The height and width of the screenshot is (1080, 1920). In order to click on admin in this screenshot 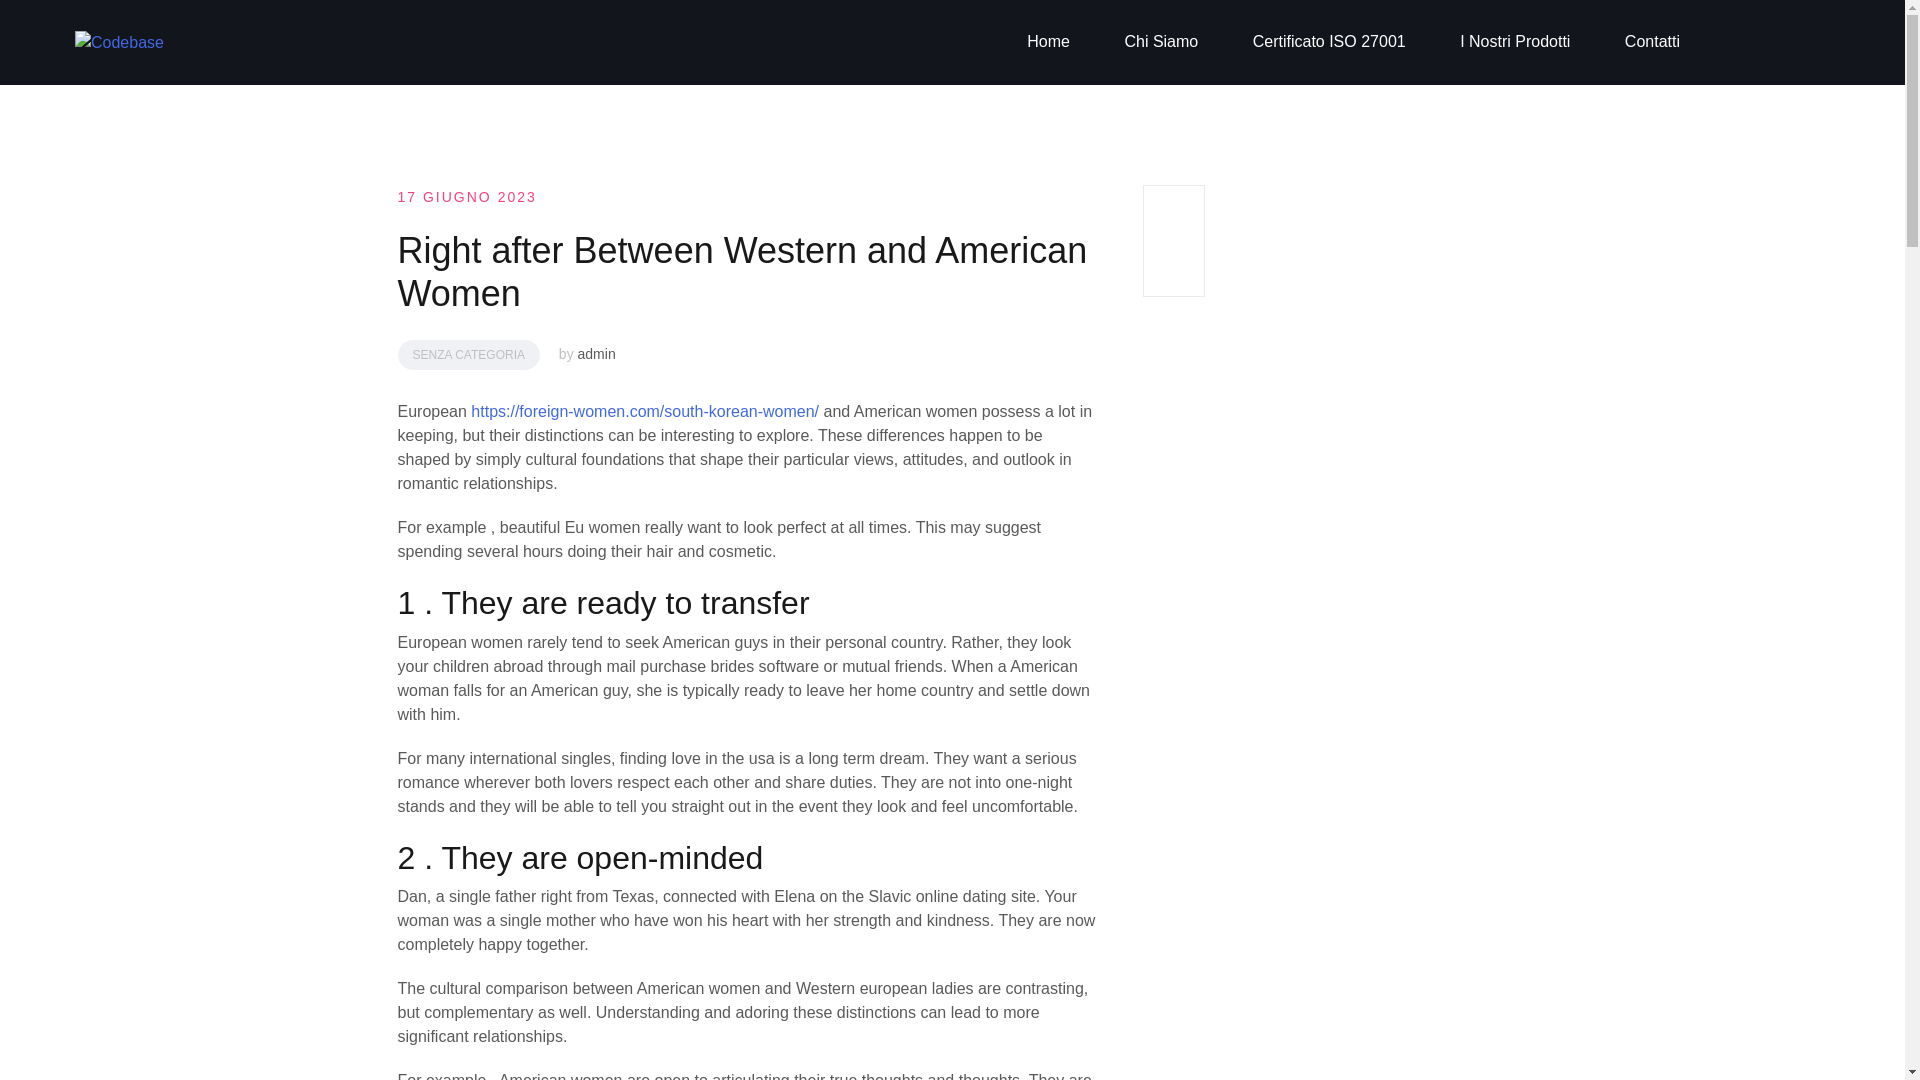, I will do `click(596, 353)`.